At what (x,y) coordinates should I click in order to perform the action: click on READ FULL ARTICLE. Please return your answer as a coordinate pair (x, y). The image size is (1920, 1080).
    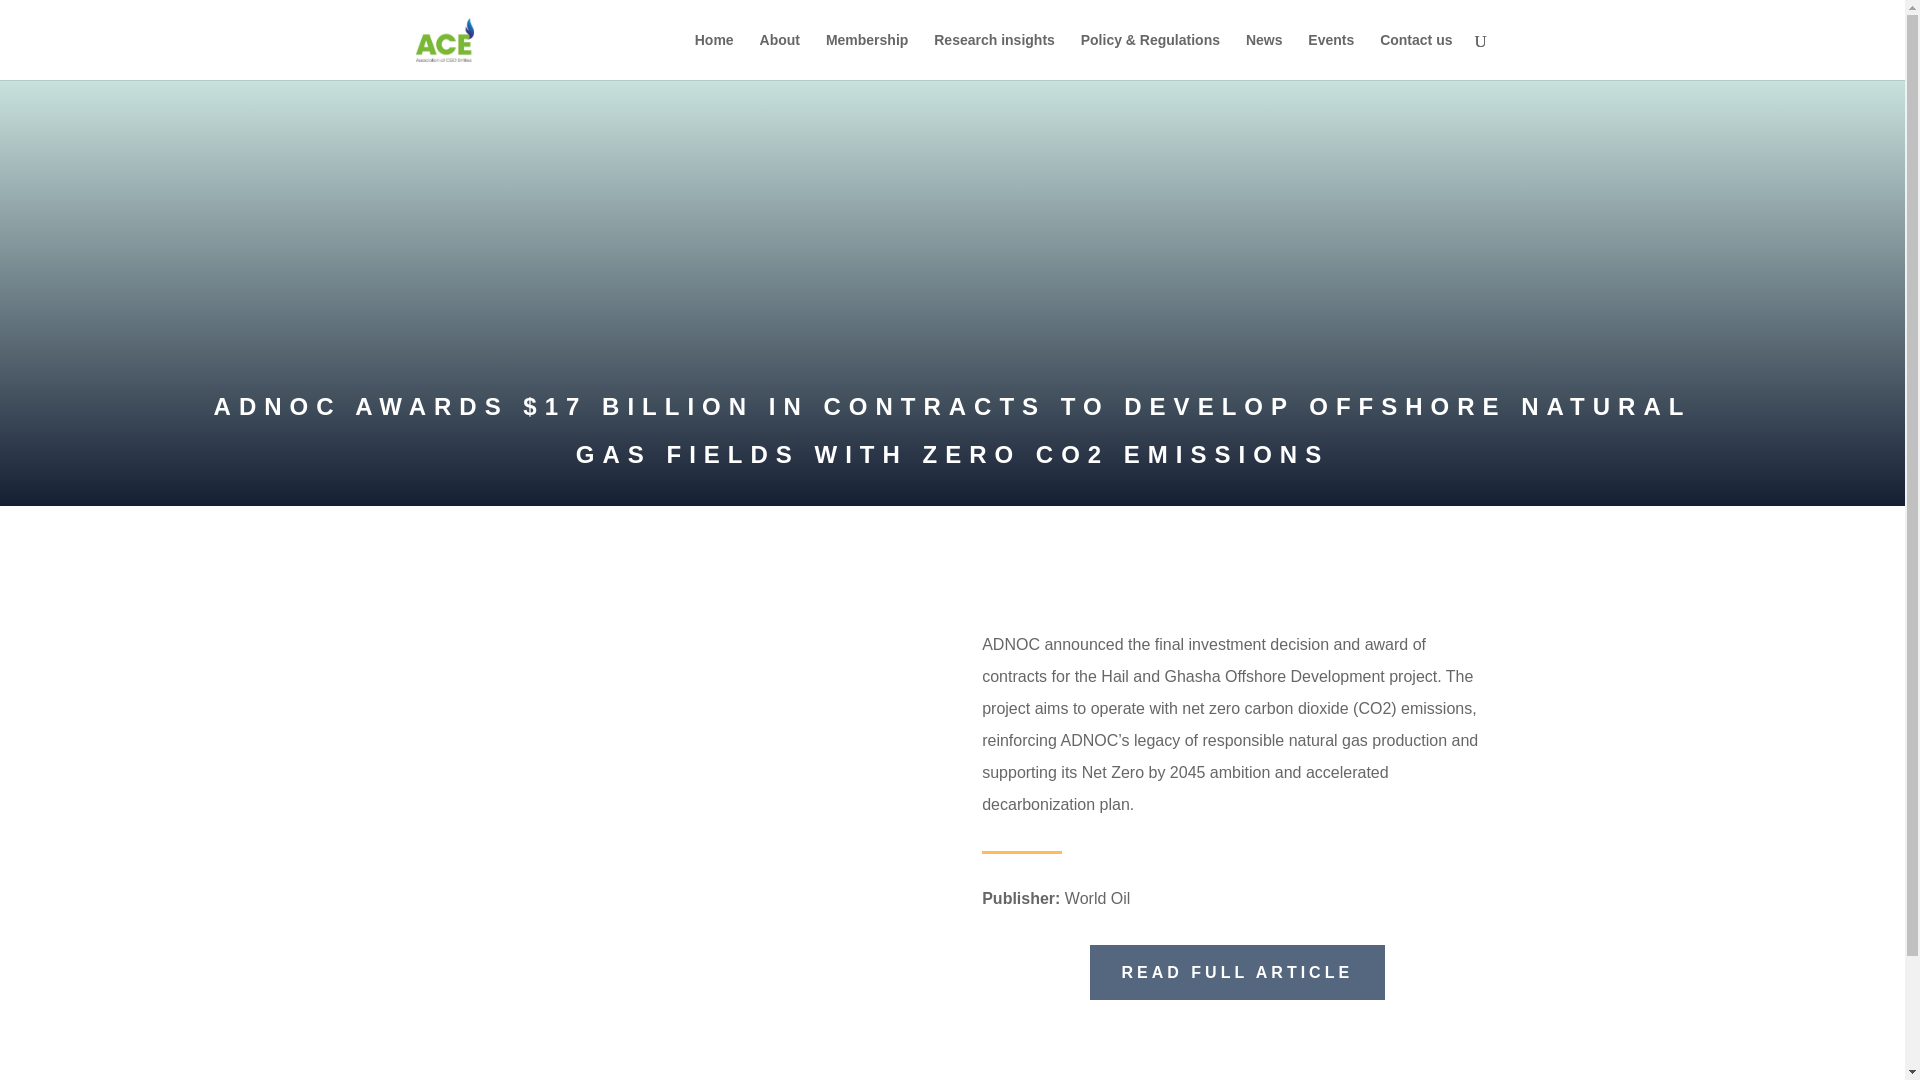
    Looking at the image, I should click on (1238, 972).